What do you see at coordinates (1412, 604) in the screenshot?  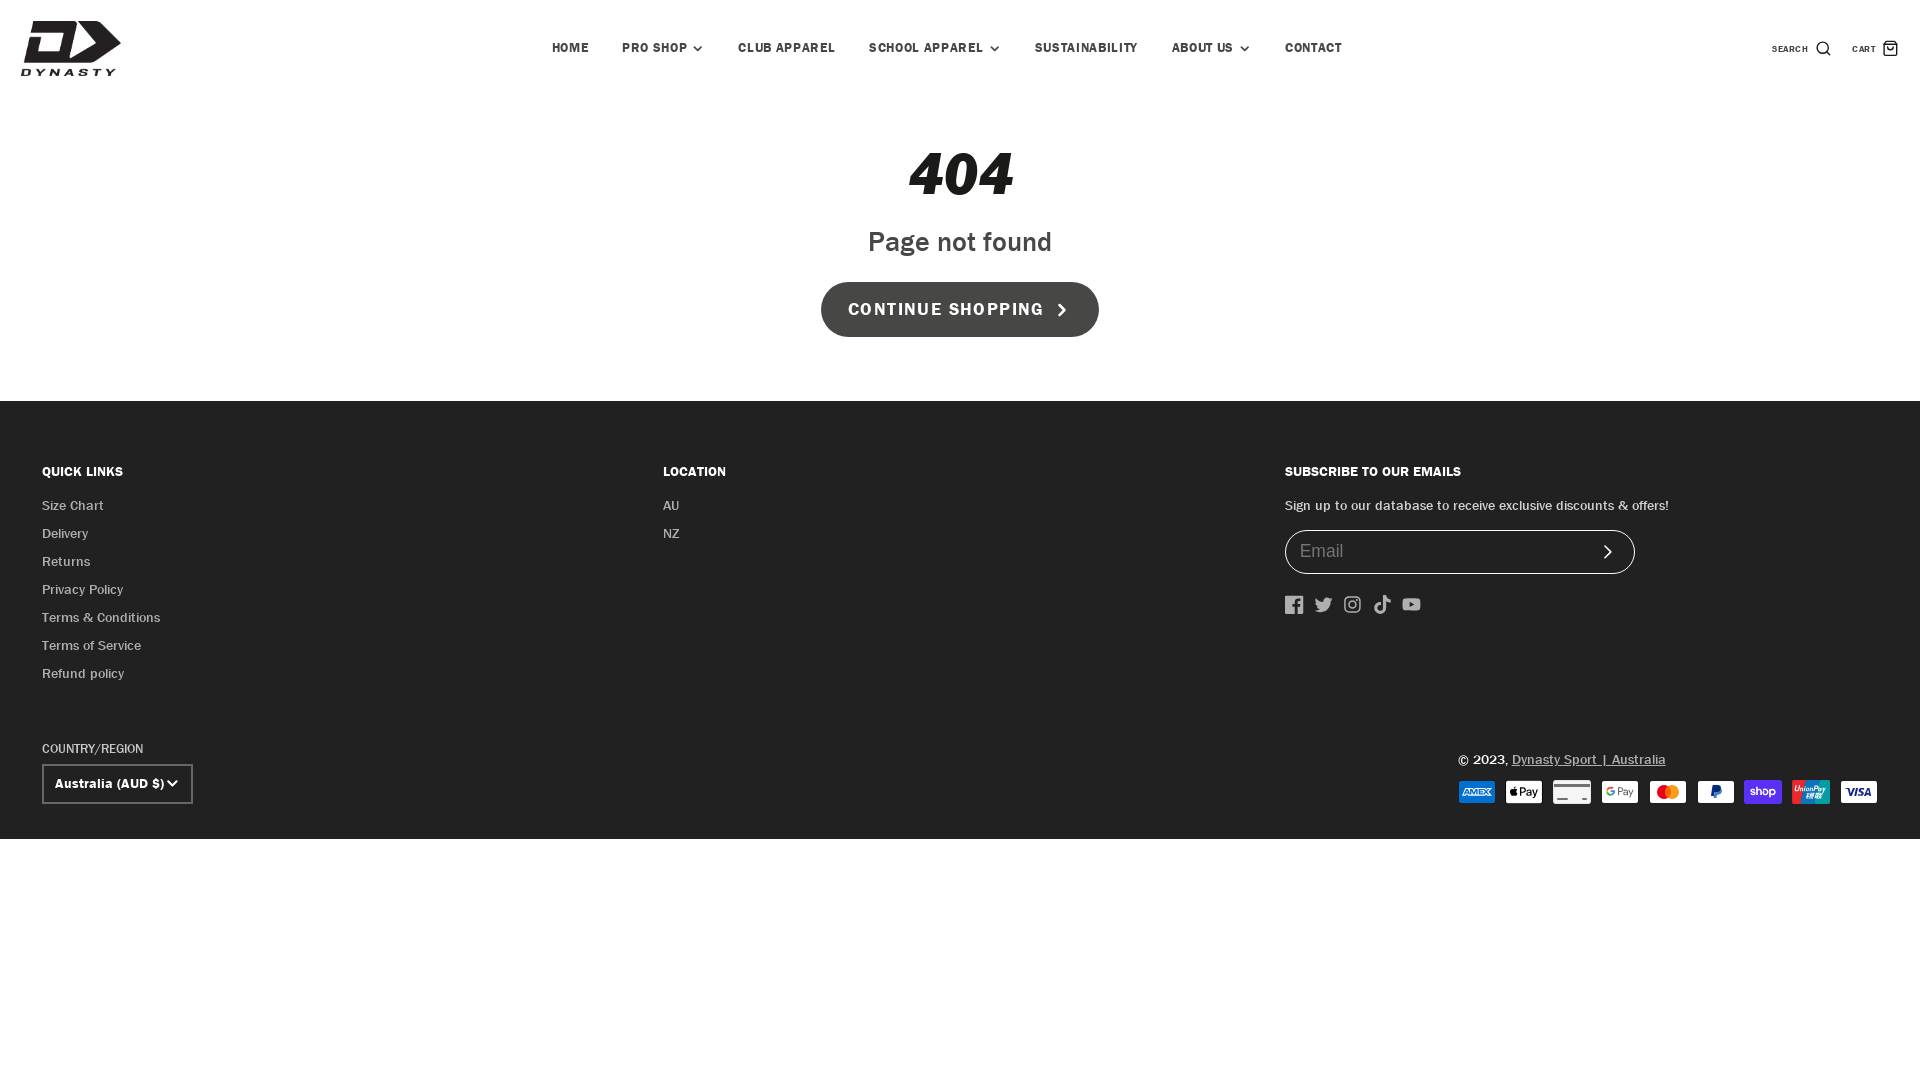 I see `YouTube` at bounding box center [1412, 604].